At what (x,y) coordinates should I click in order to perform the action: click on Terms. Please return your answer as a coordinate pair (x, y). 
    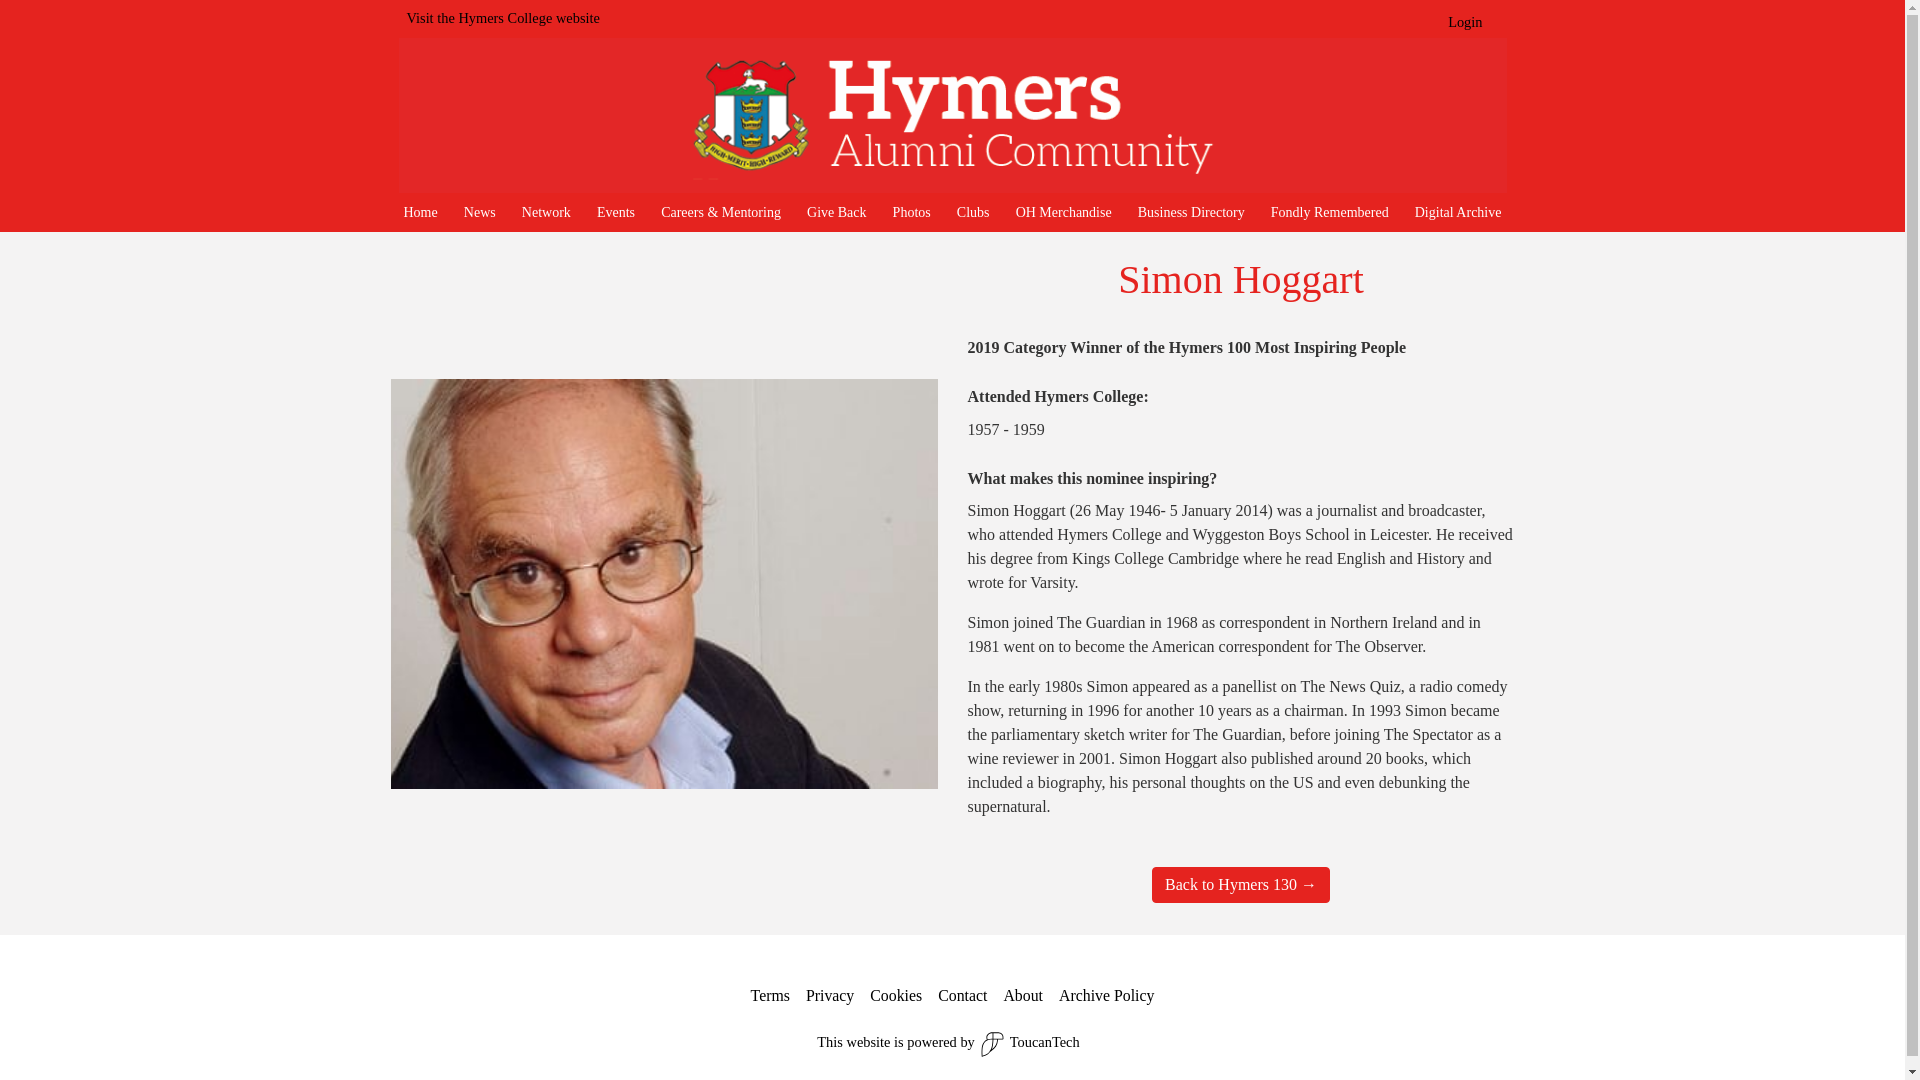
    Looking at the image, I should click on (770, 996).